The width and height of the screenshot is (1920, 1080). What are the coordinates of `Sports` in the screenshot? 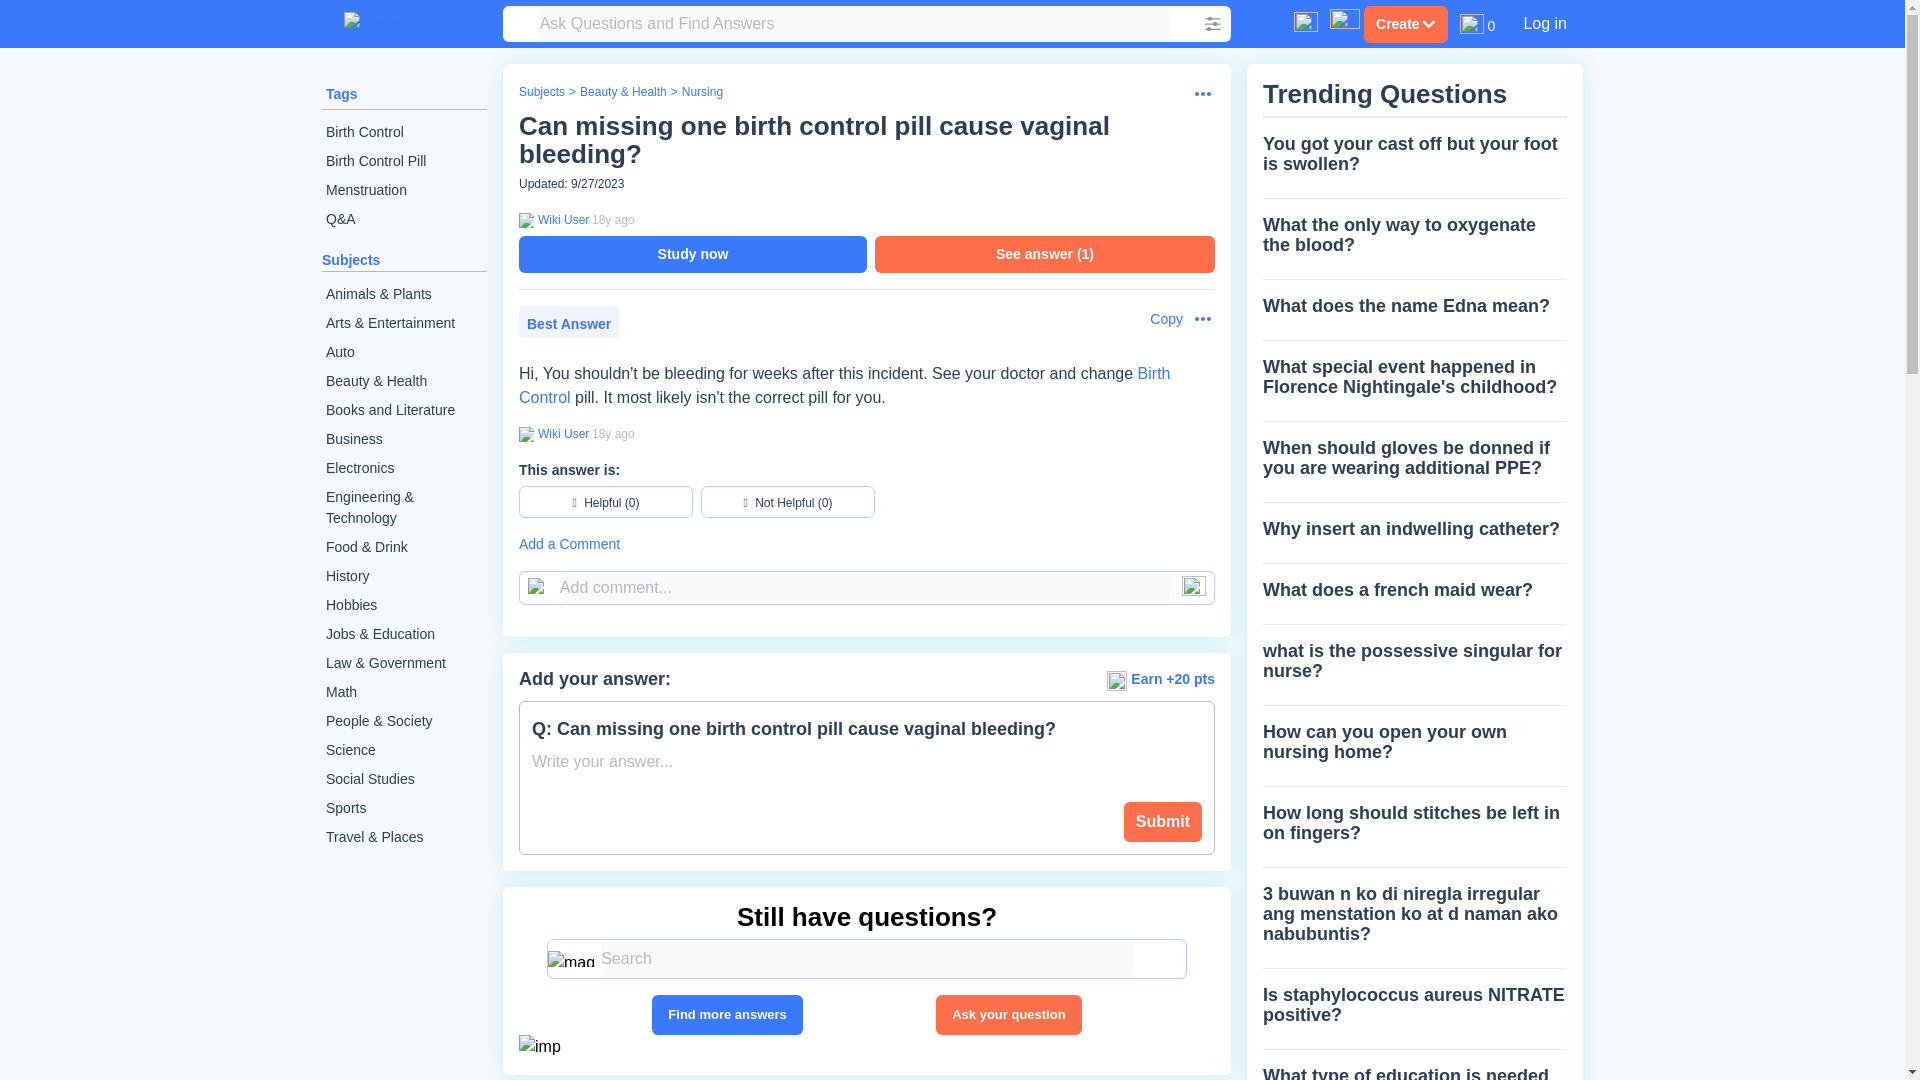 It's located at (404, 808).